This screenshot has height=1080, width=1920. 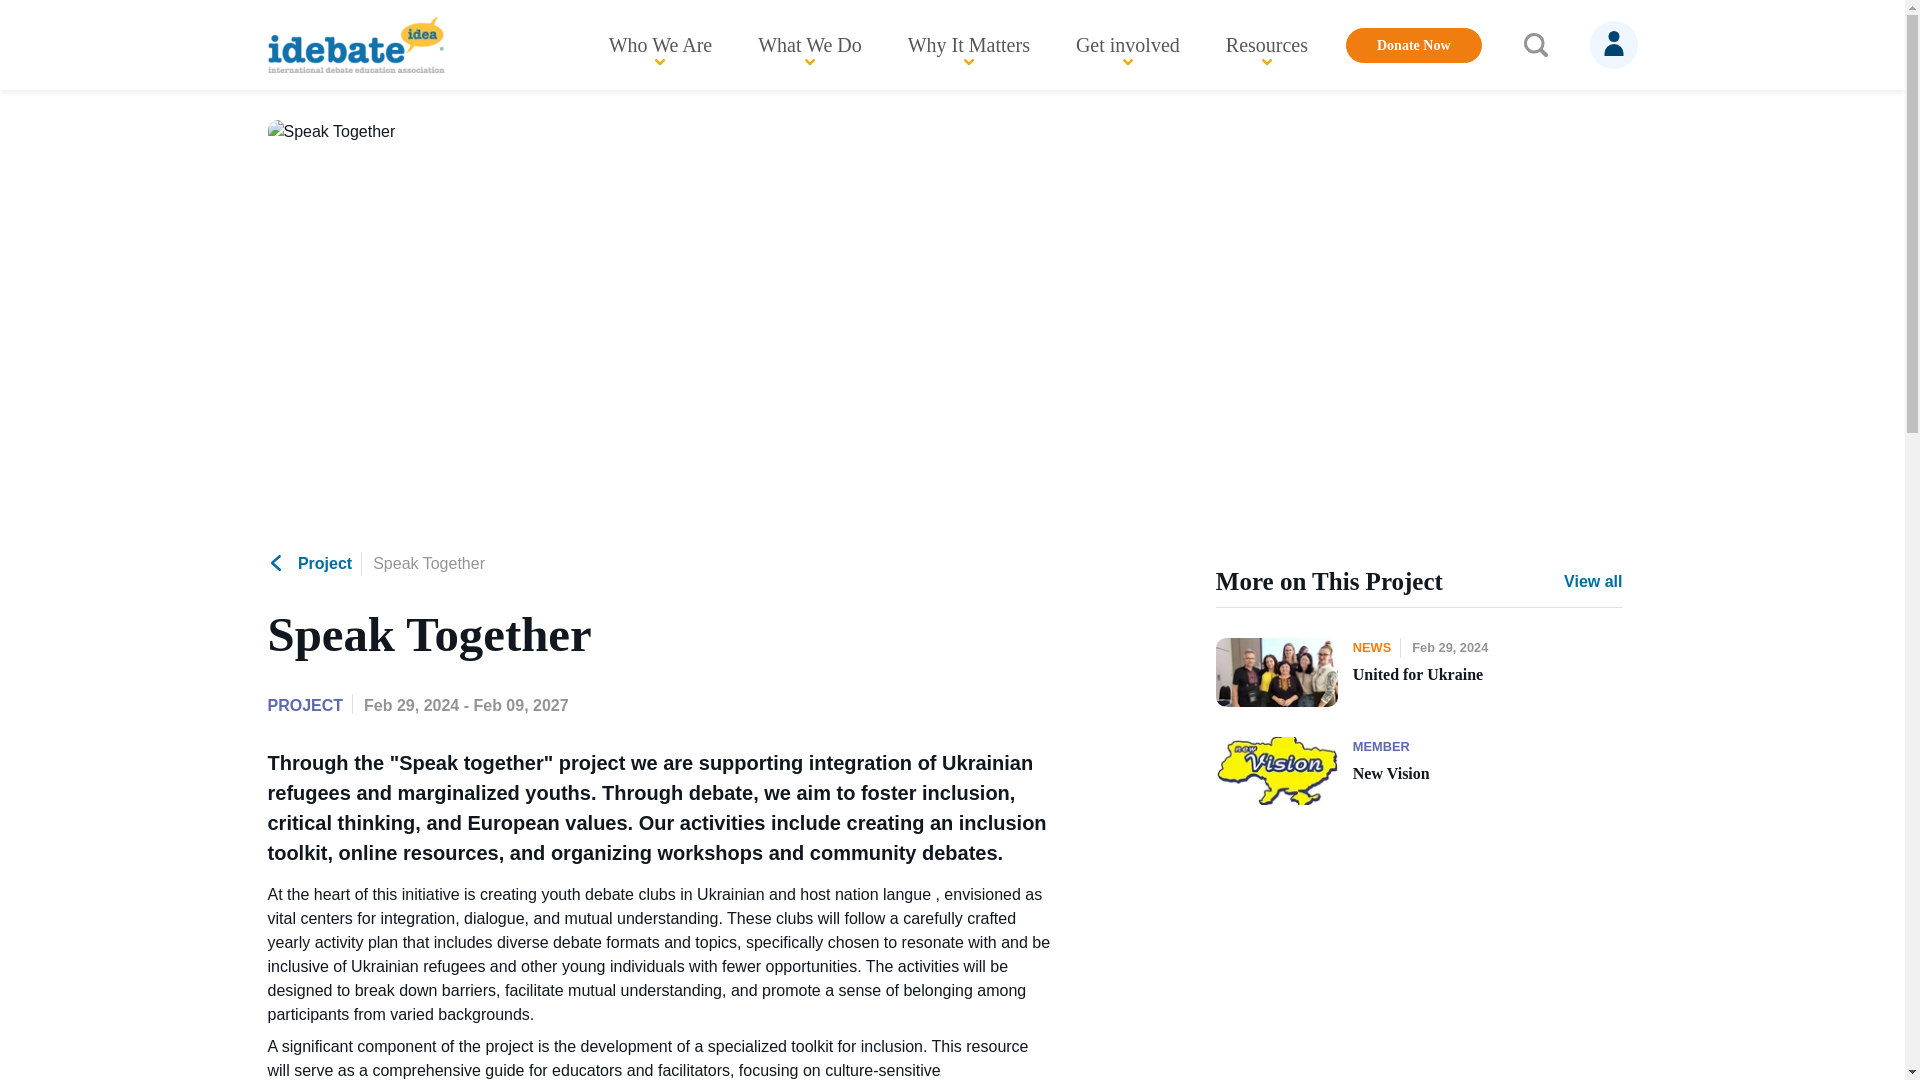 I want to click on New Vision, so click(x=1276, y=770).